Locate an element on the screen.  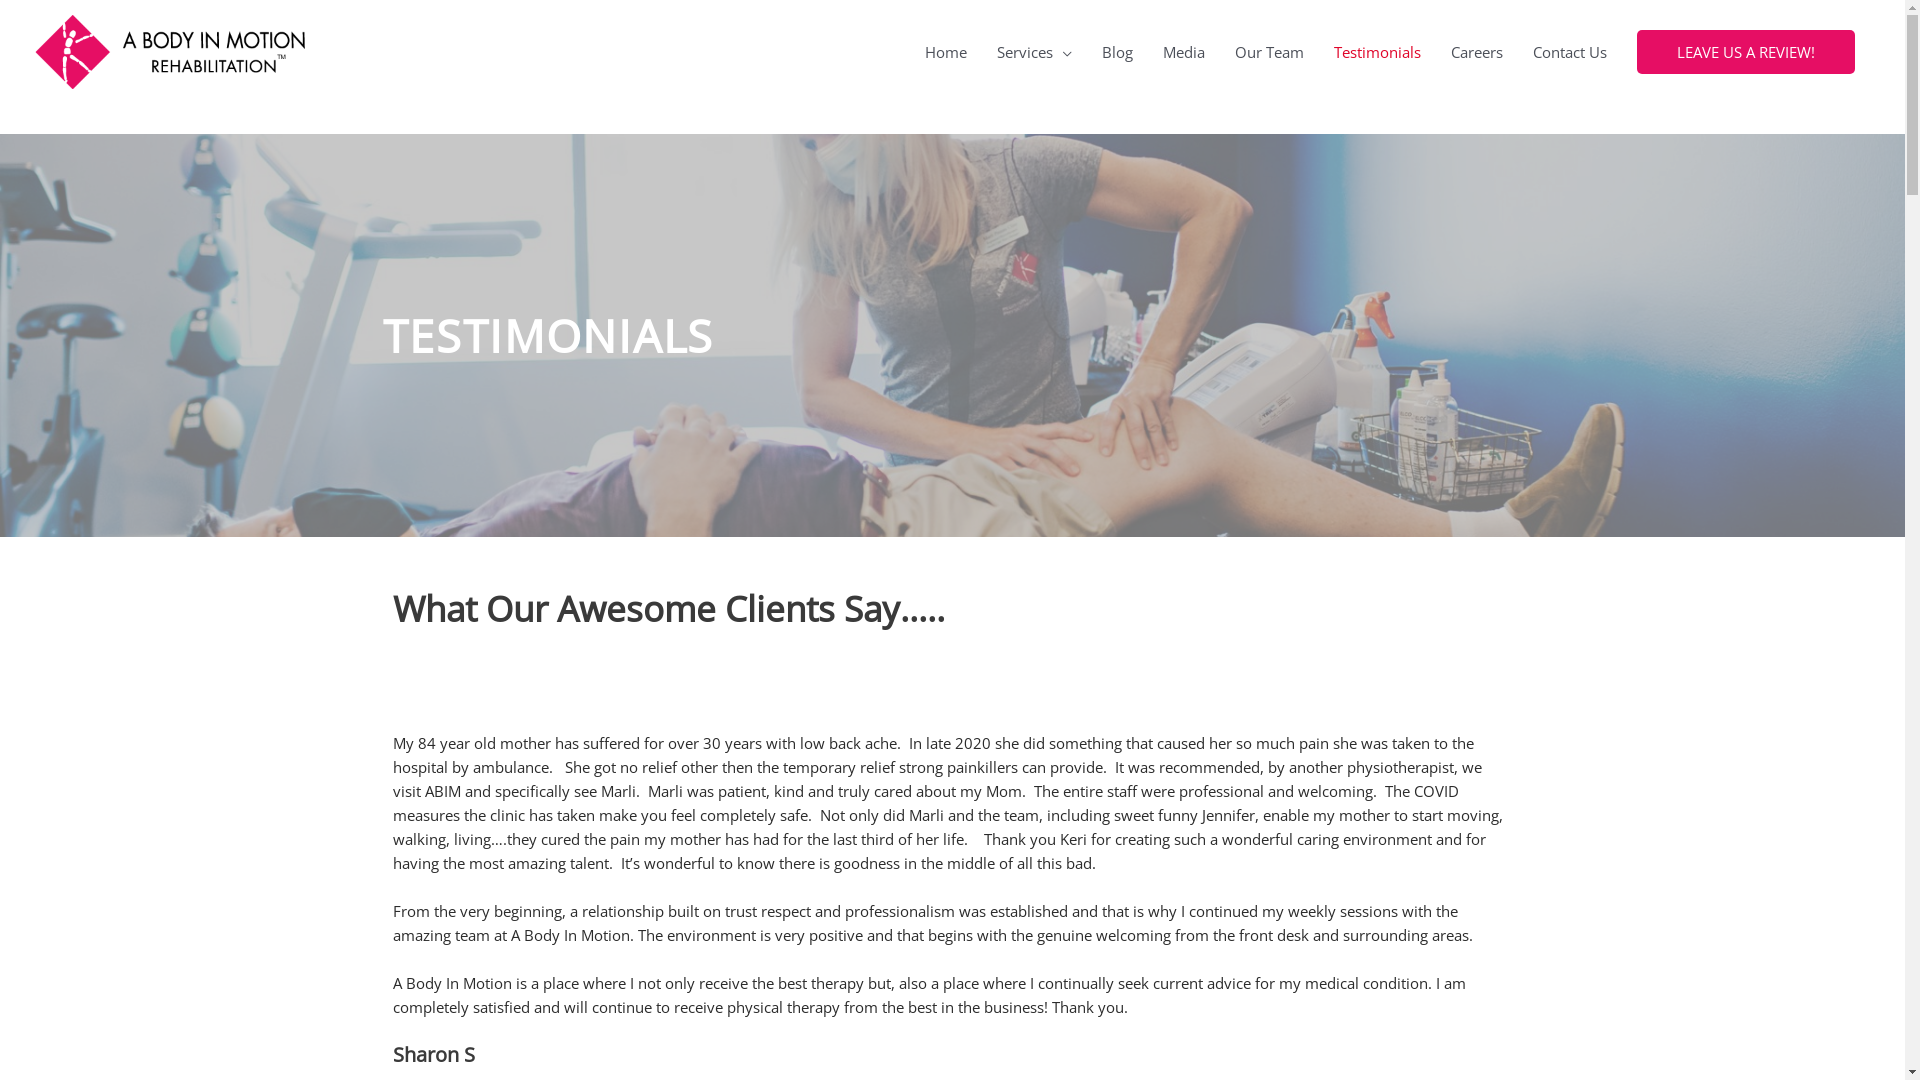
LEAVE US A REVIEW! is located at coordinates (1746, 52).